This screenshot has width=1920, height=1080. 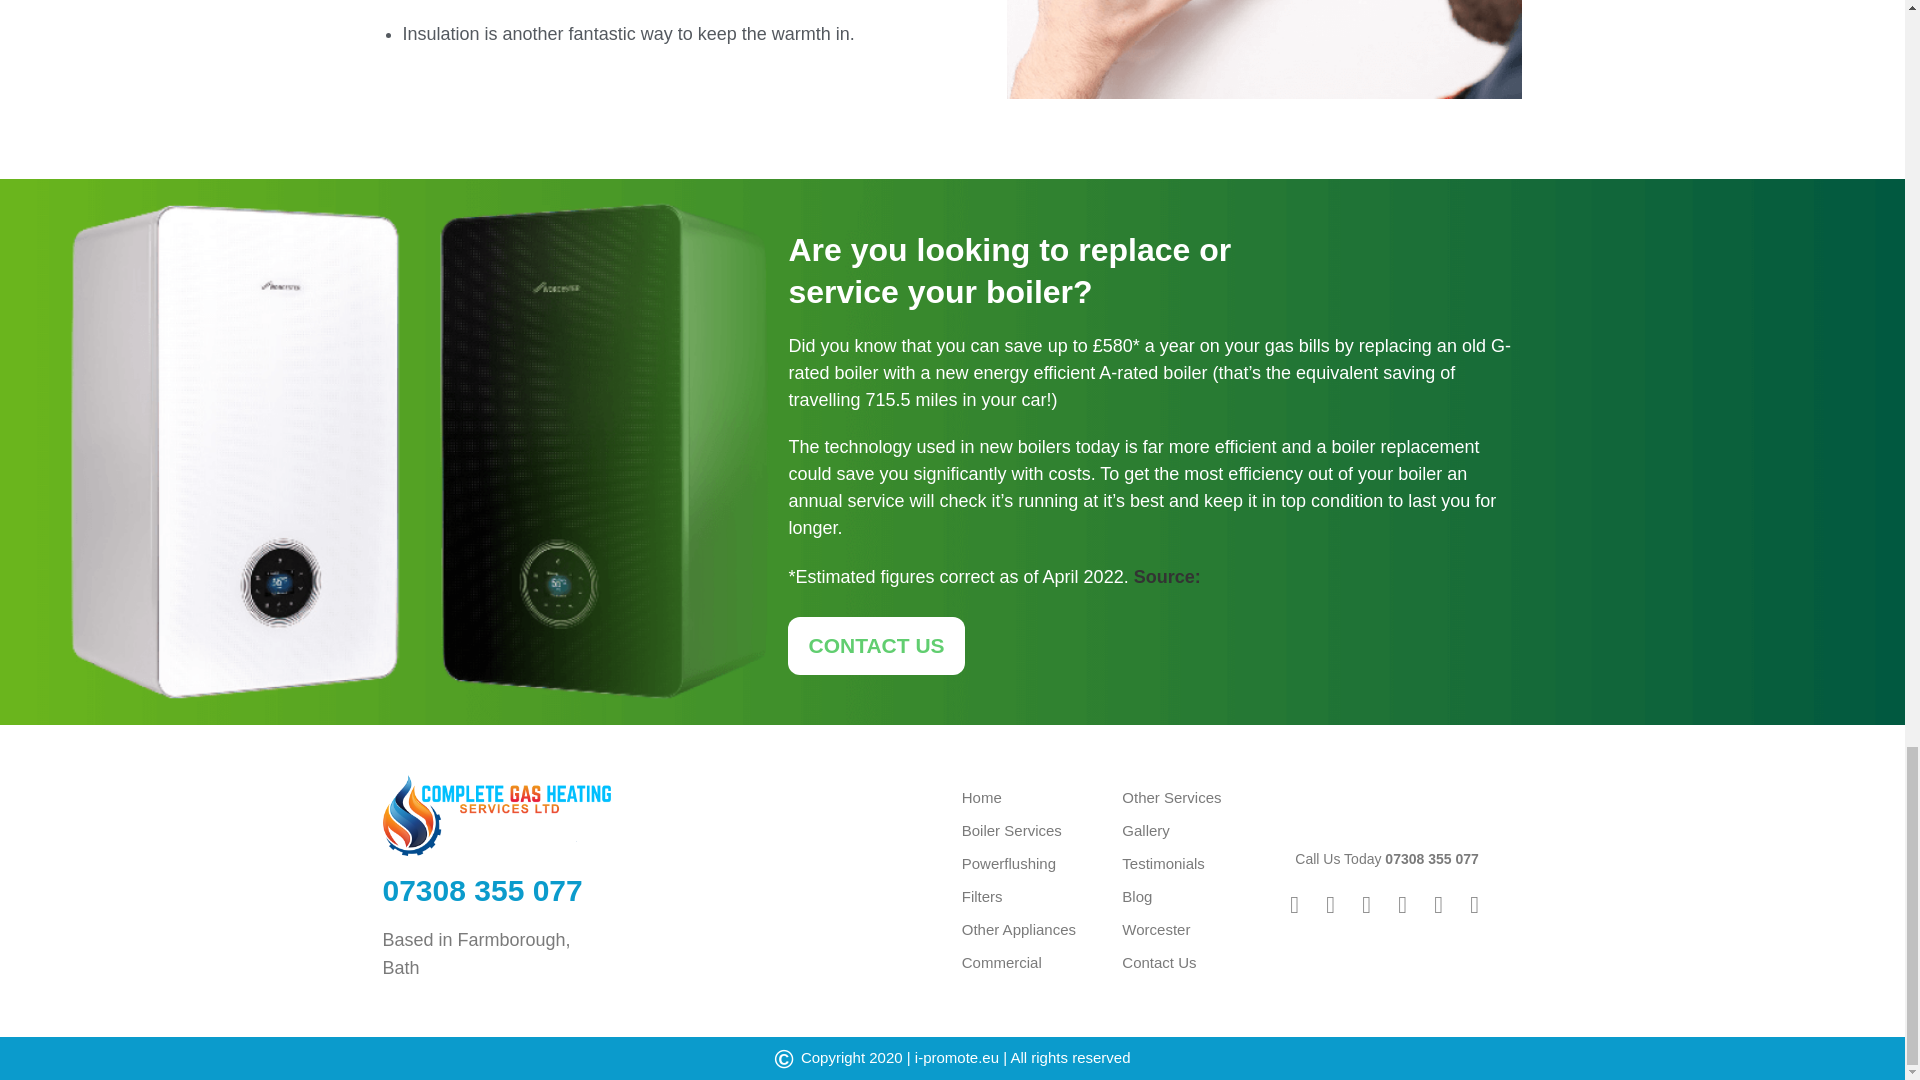 What do you see at coordinates (785, 880) in the screenshot?
I see `26 Ferenberge Close Bath BA2 0DH` at bounding box center [785, 880].